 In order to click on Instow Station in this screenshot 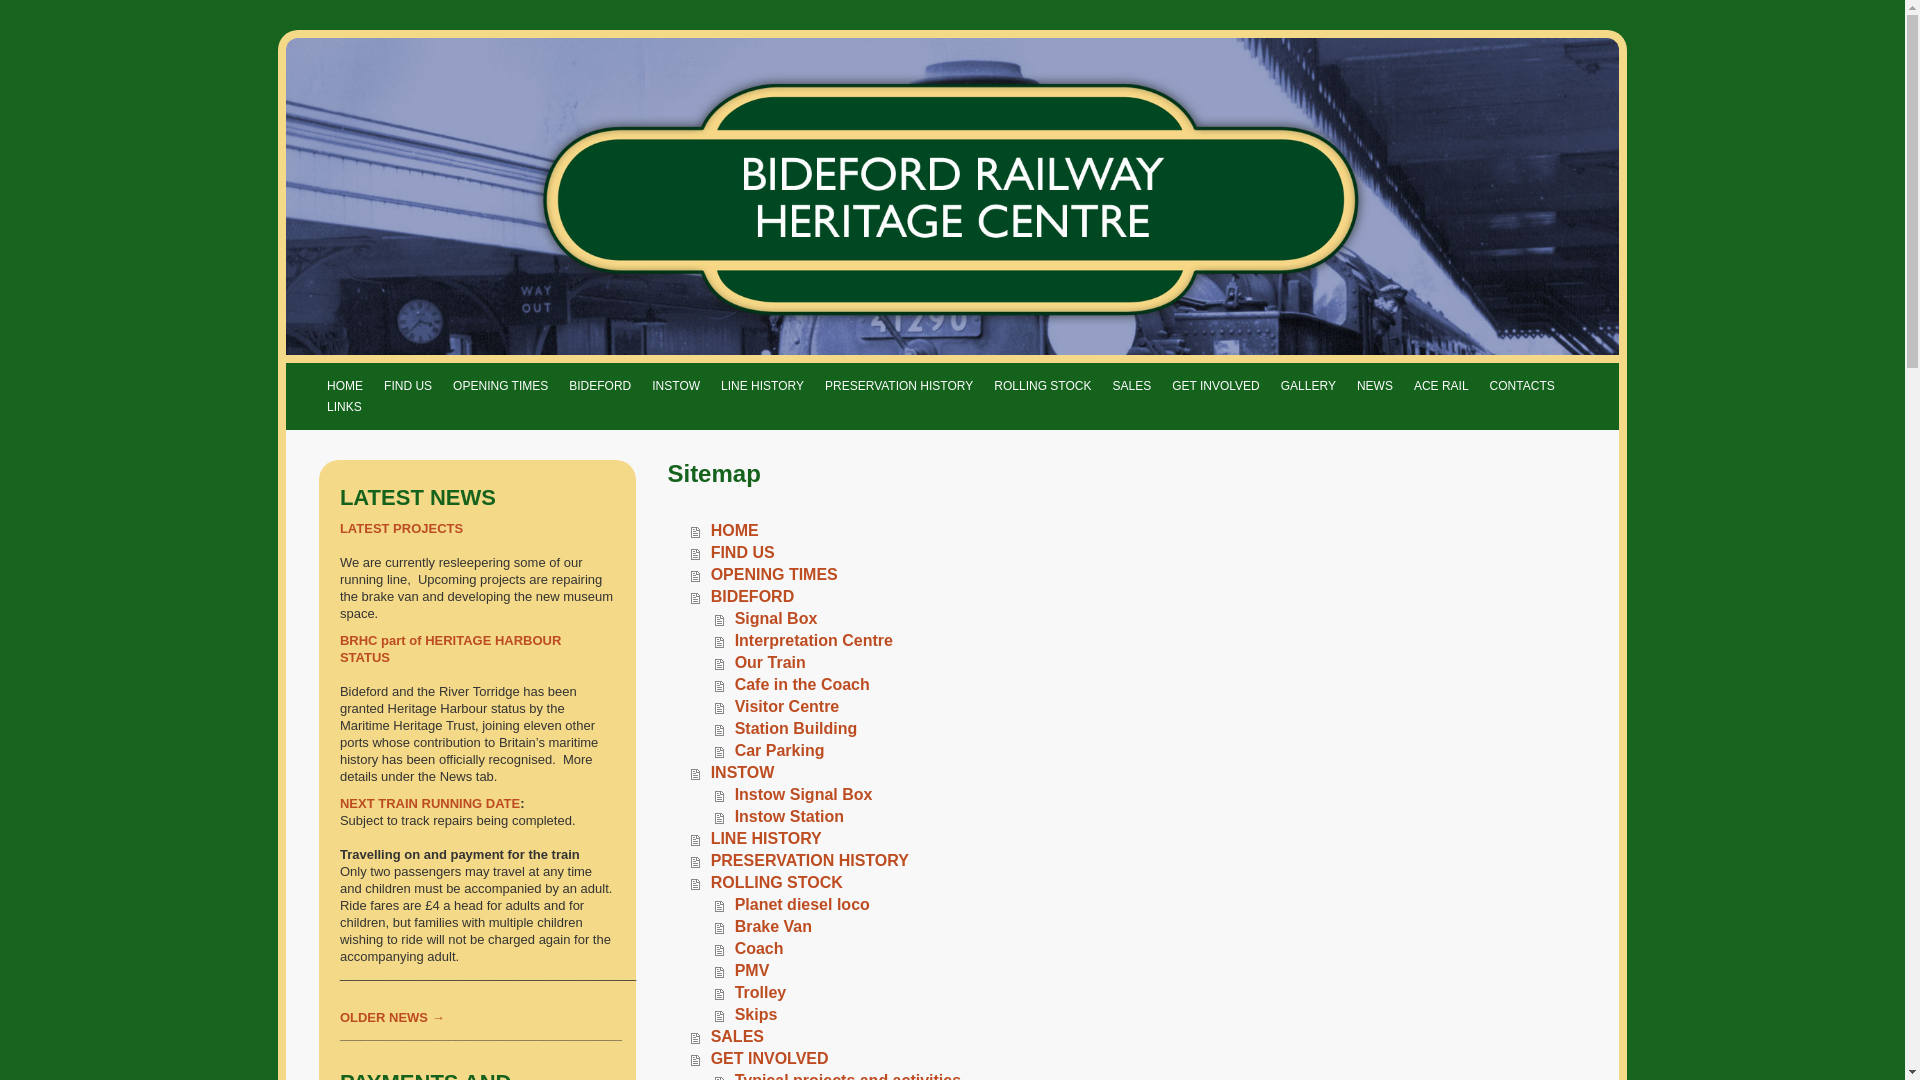, I will do `click(1150, 816)`.